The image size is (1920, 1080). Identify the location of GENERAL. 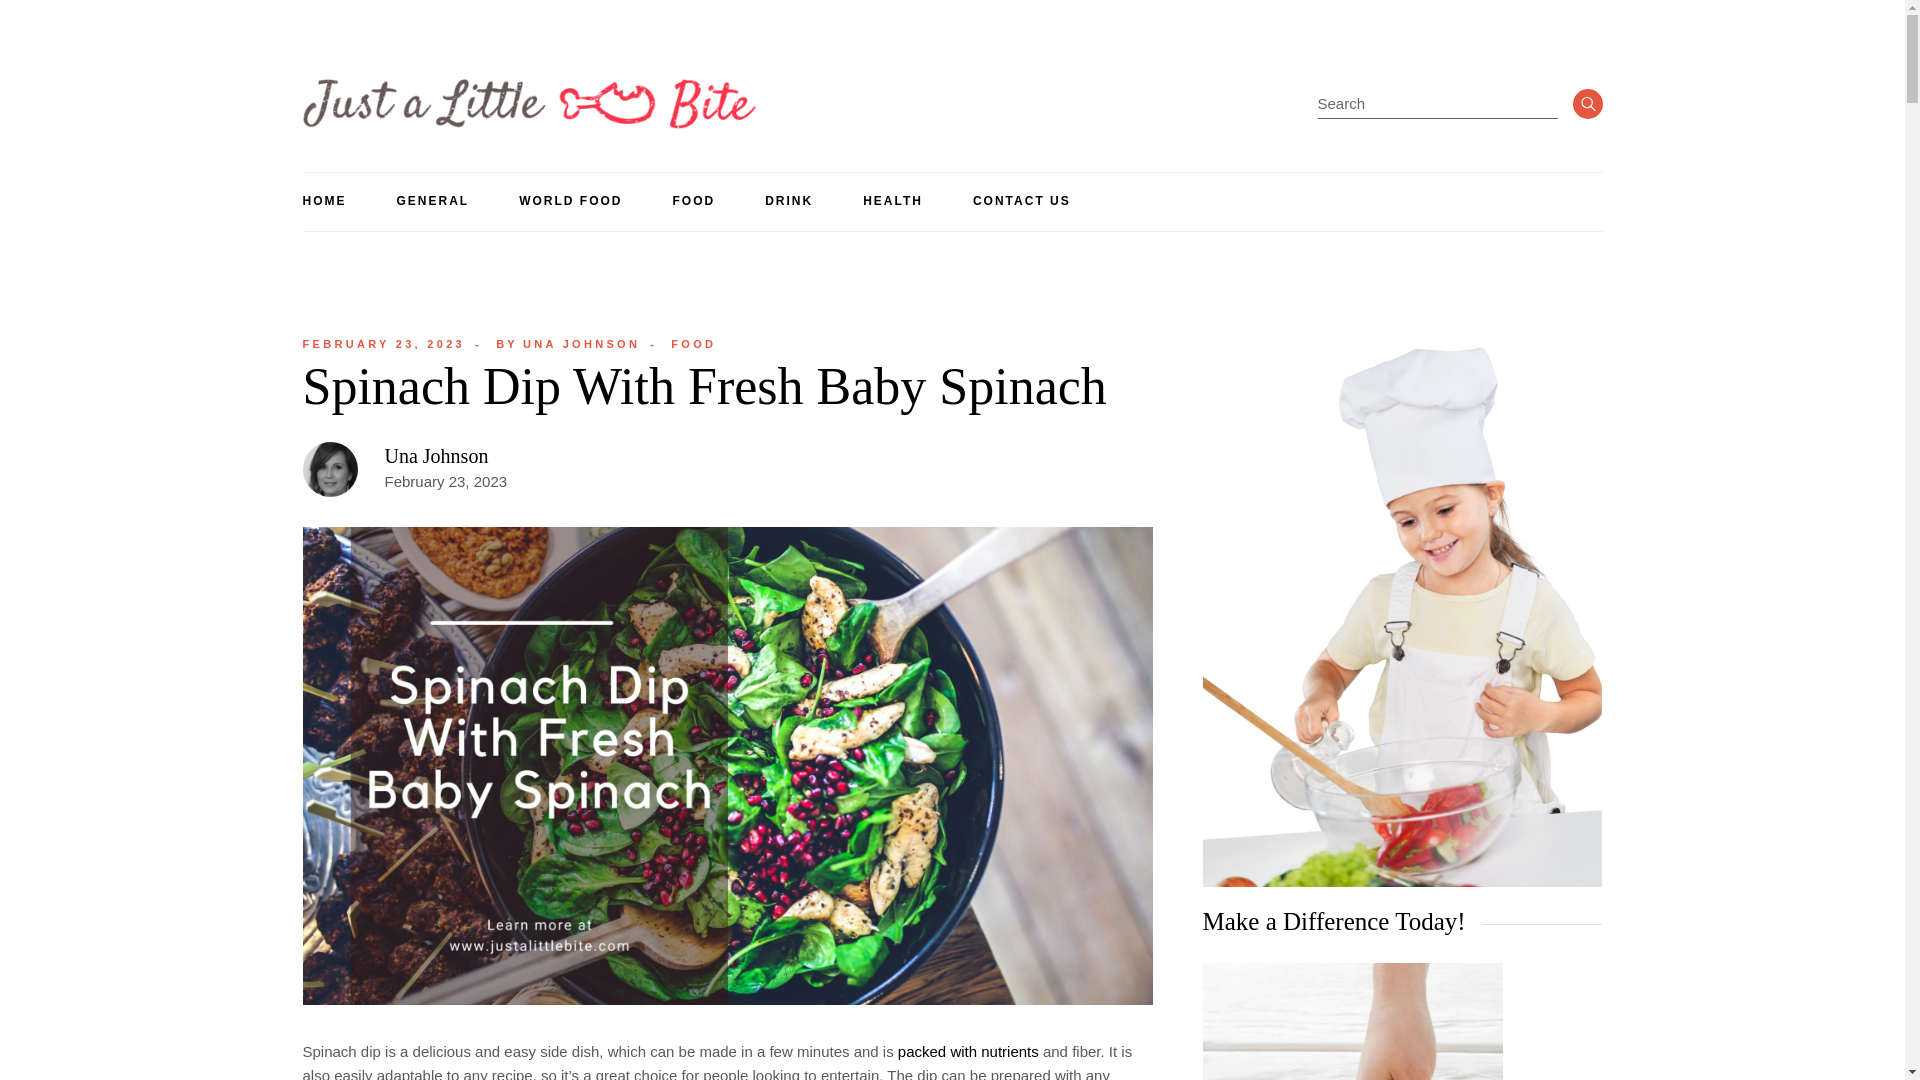
(570, 202).